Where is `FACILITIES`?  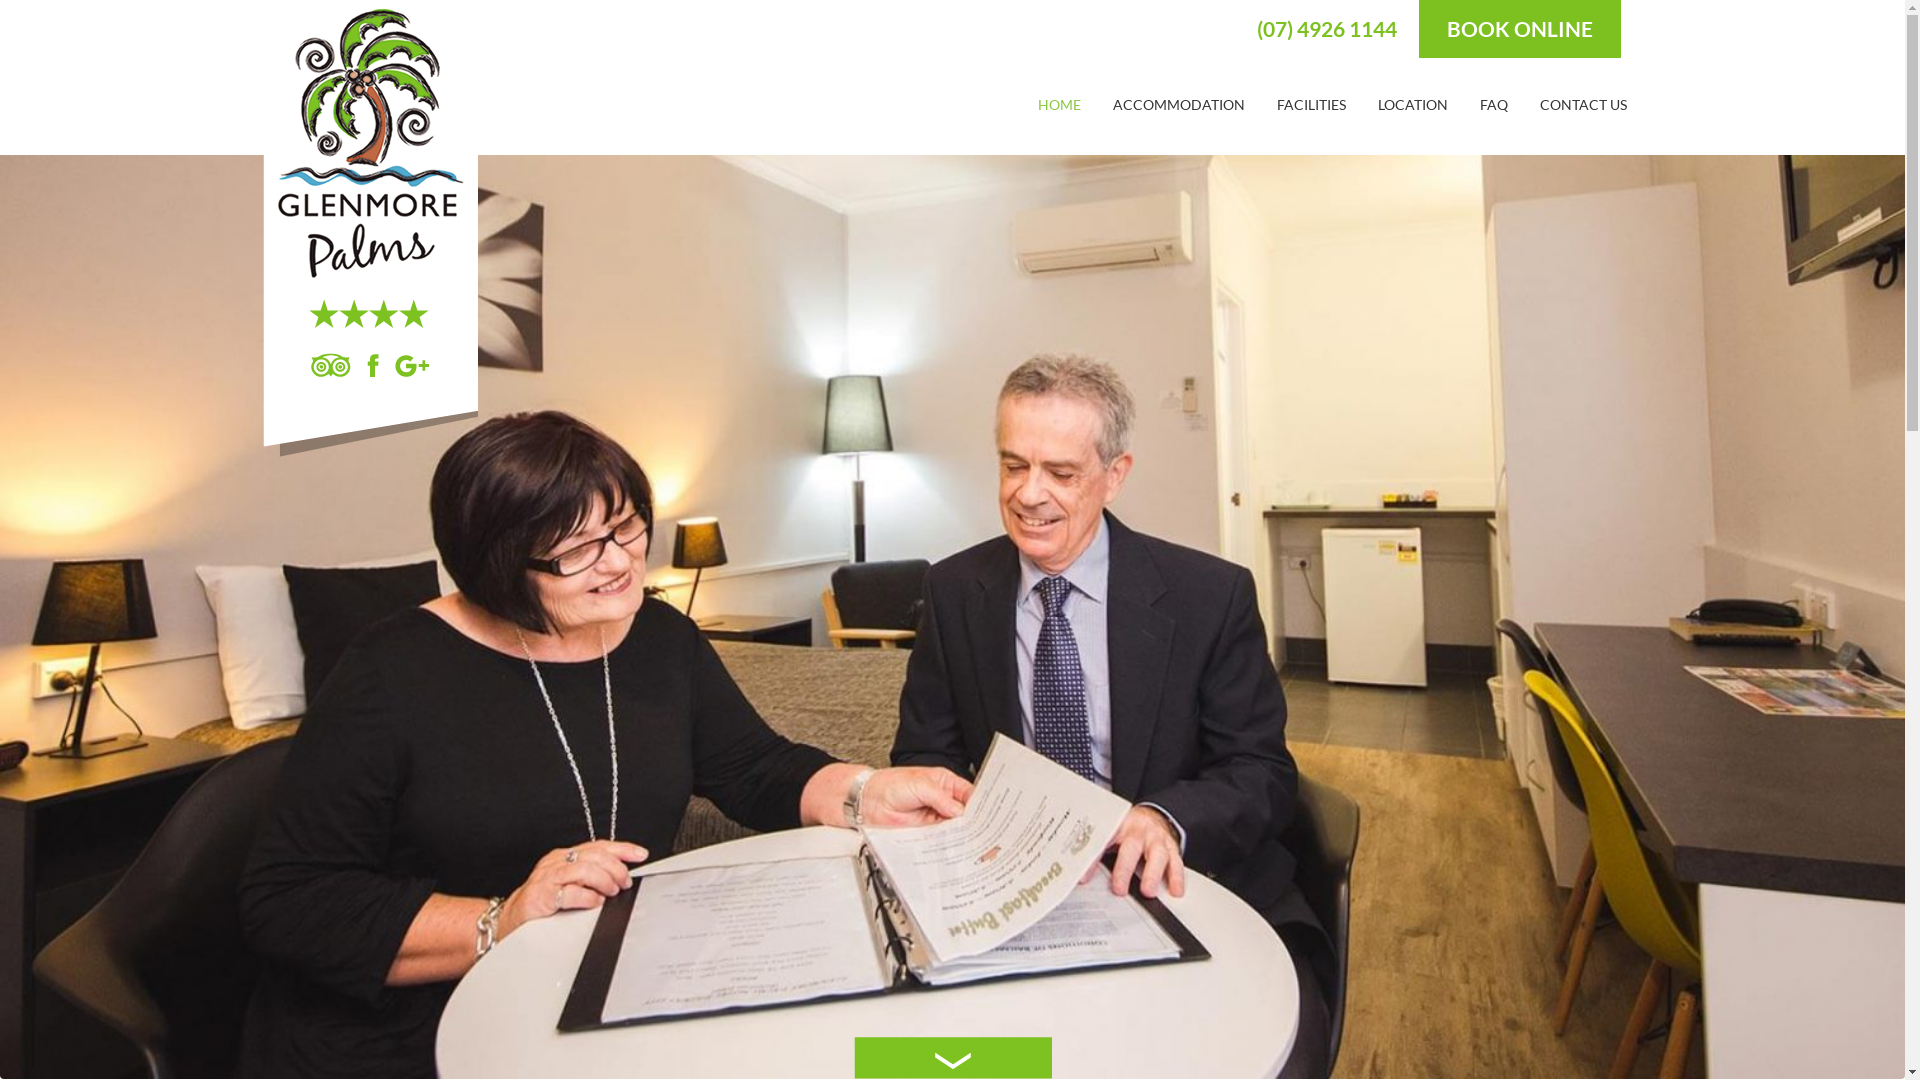 FACILITIES is located at coordinates (1310, 100).